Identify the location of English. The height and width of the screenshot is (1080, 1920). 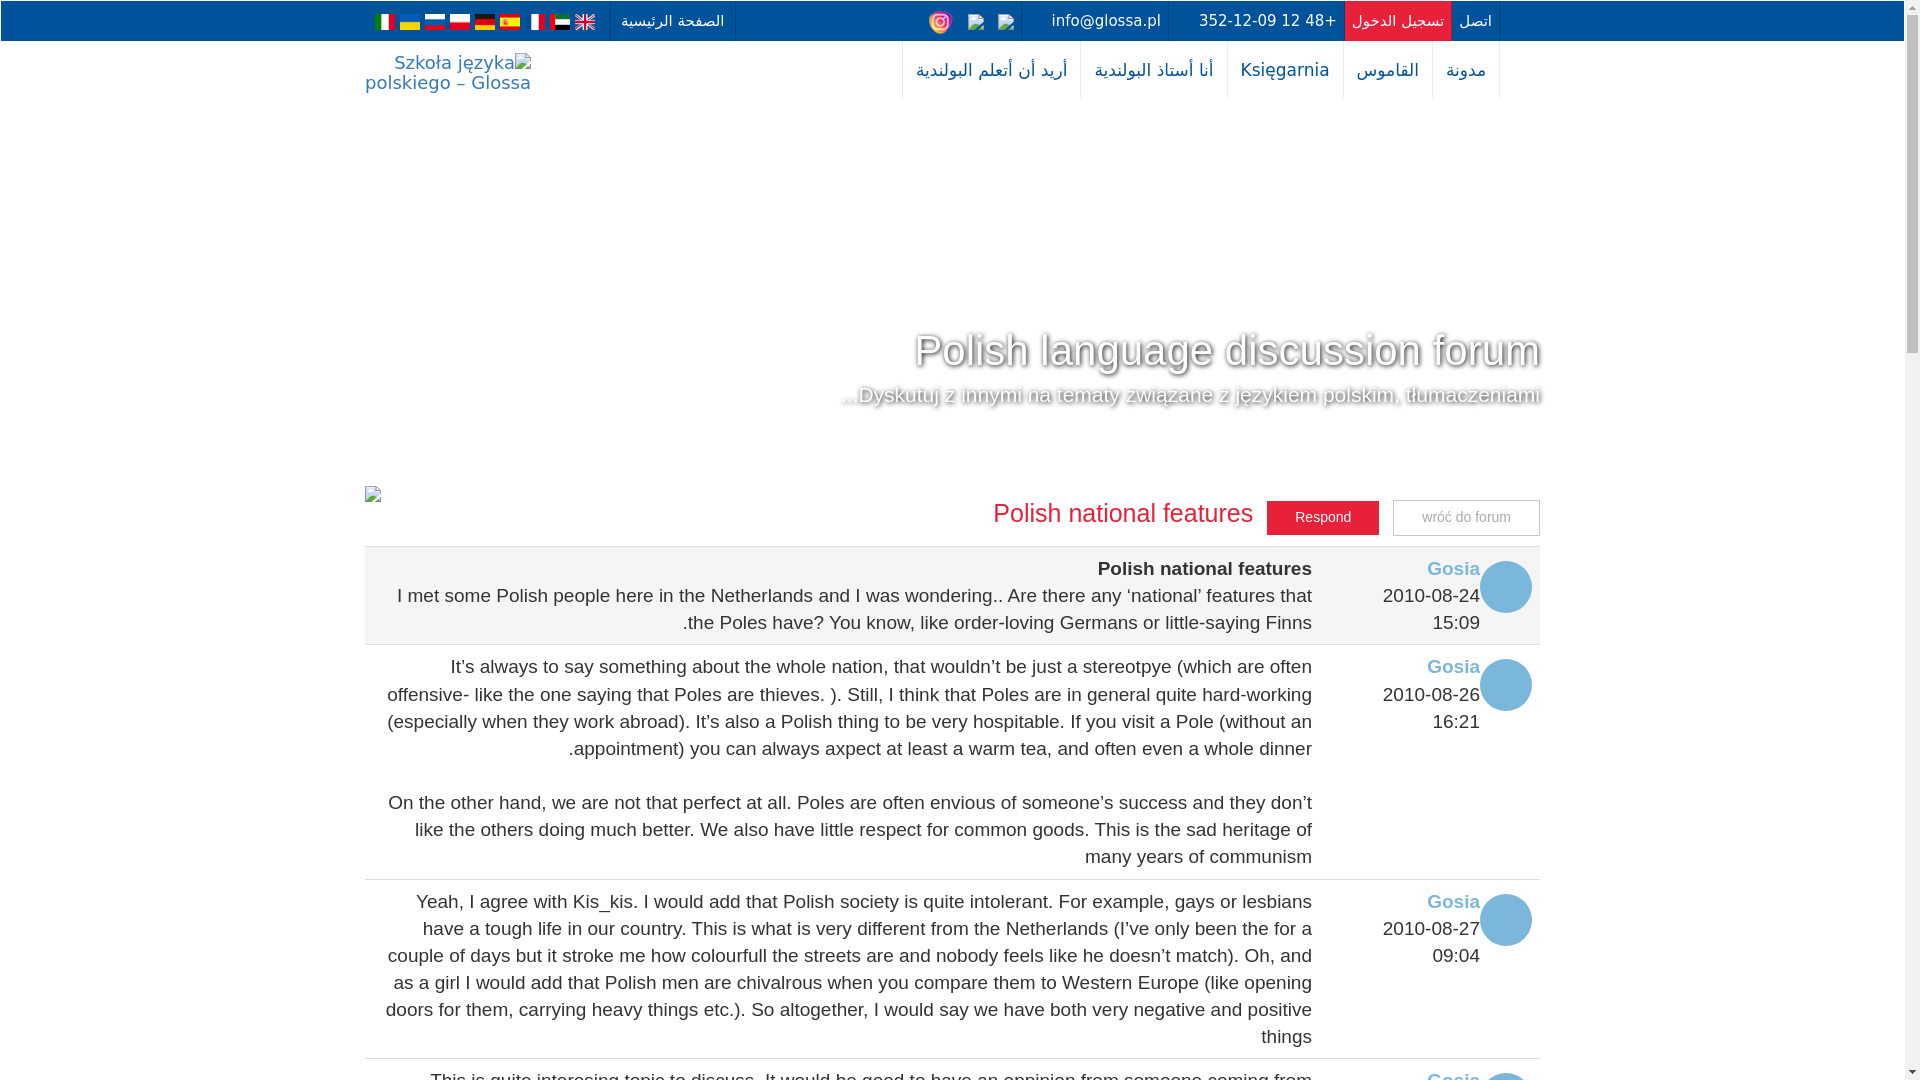
(584, 21).